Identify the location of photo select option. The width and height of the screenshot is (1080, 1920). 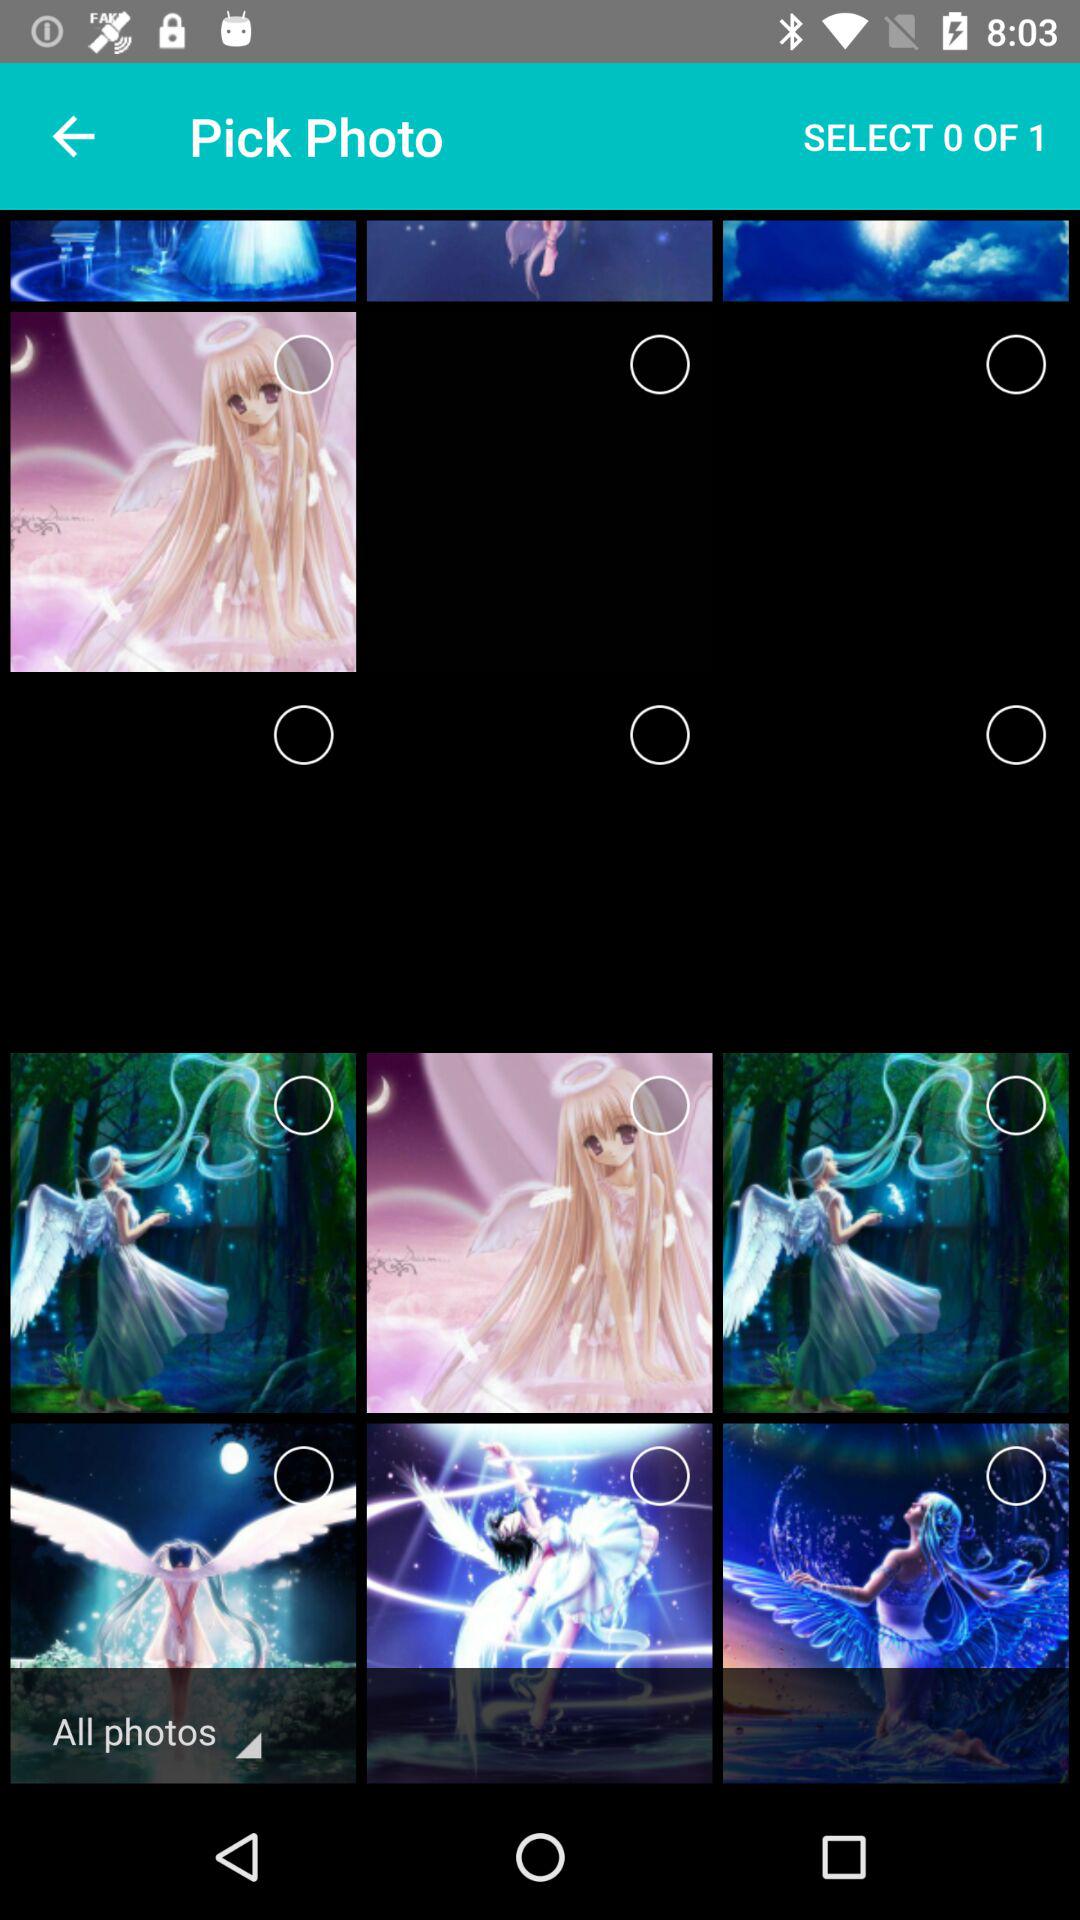
(304, 1476).